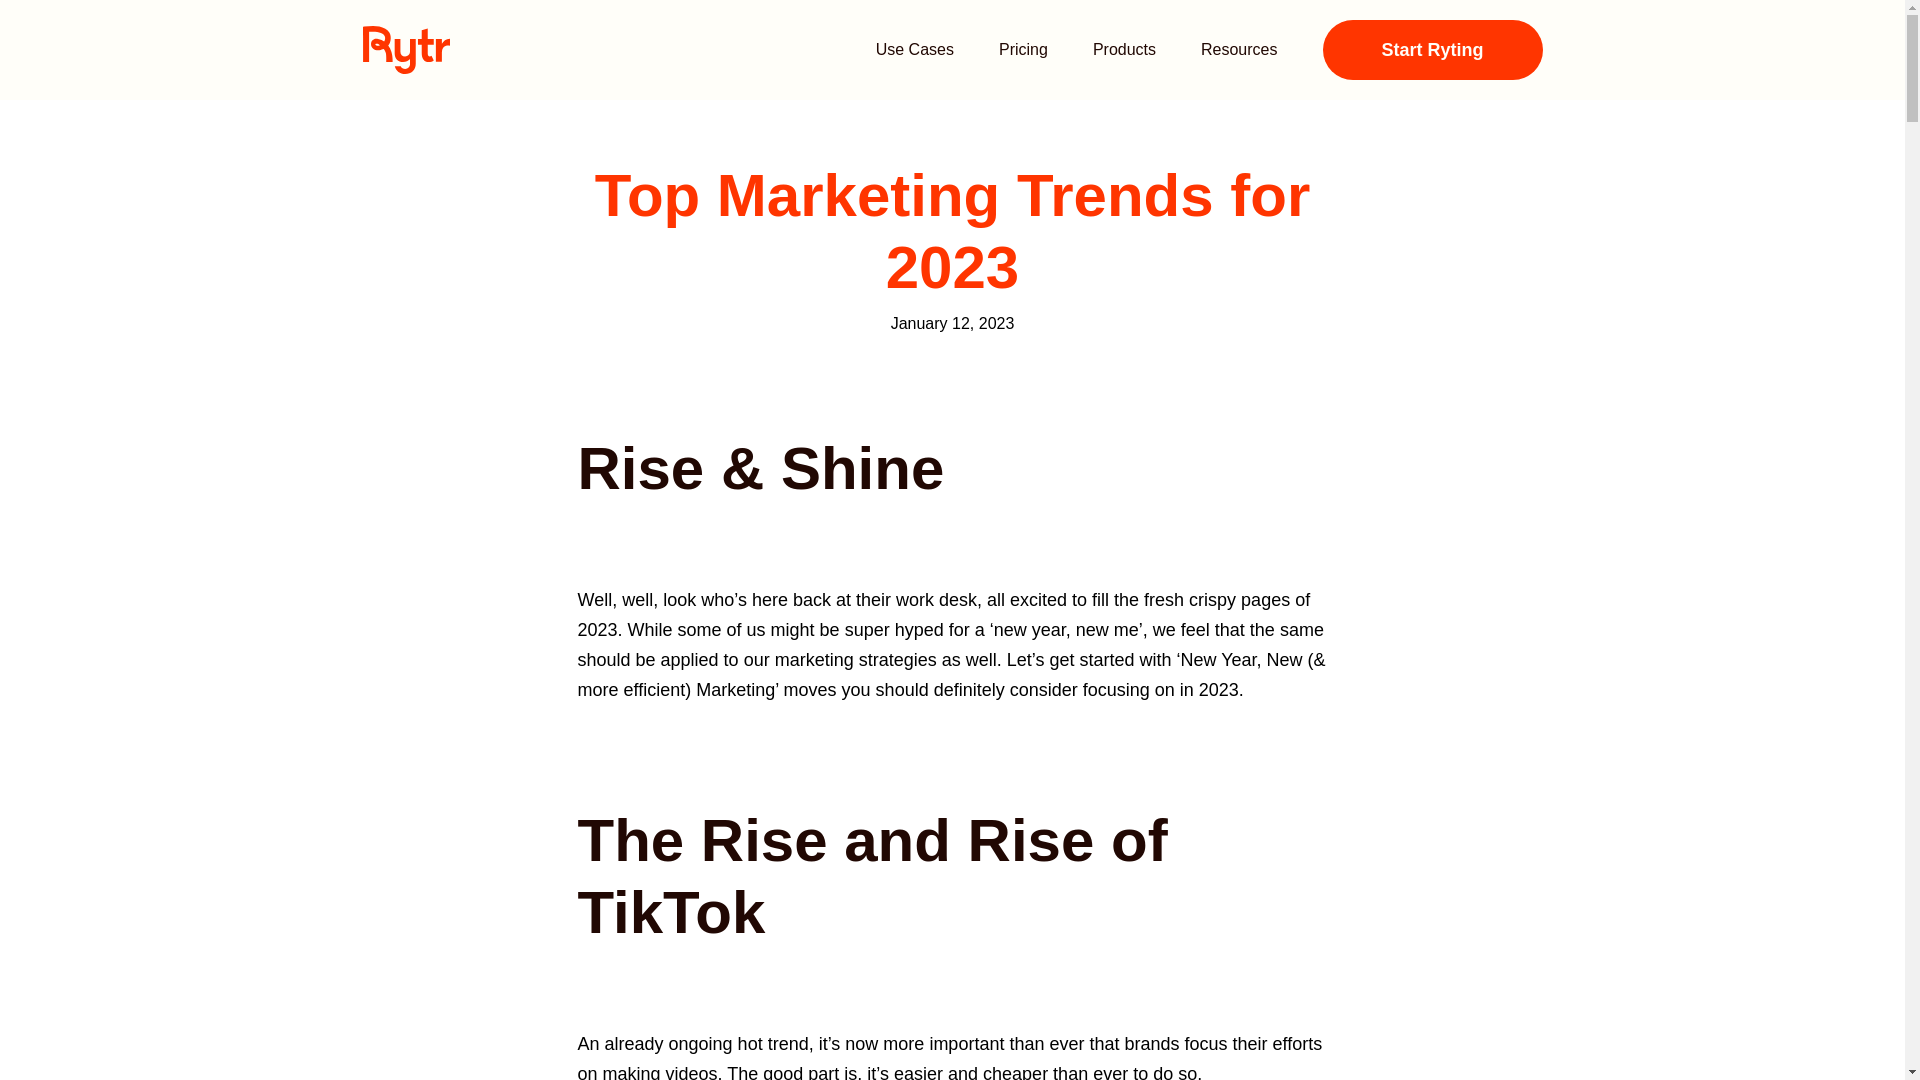 The height and width of the screenshot is (1080, 1920). Describe the element at coordinates (914, 50) in the screenshot. I see `Use Cases` at that location.